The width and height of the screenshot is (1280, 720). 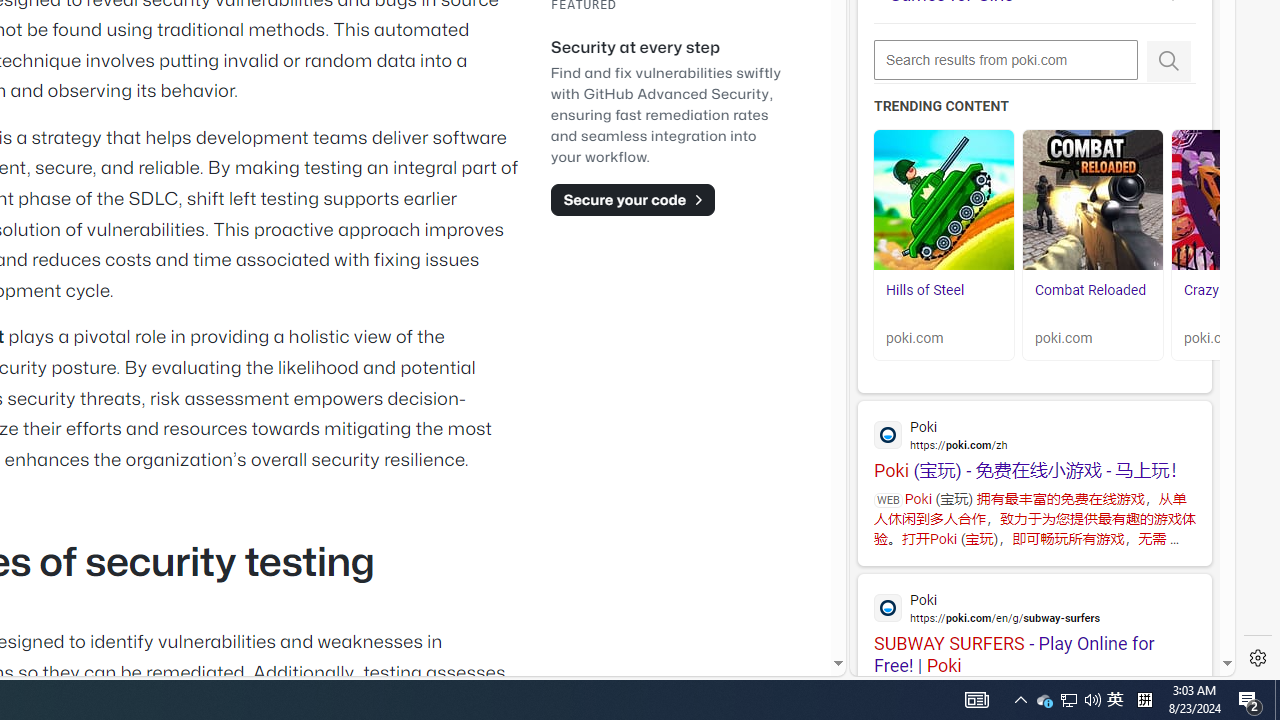 I want to click on Combat Reloaded, so click(x=1092, y=200).